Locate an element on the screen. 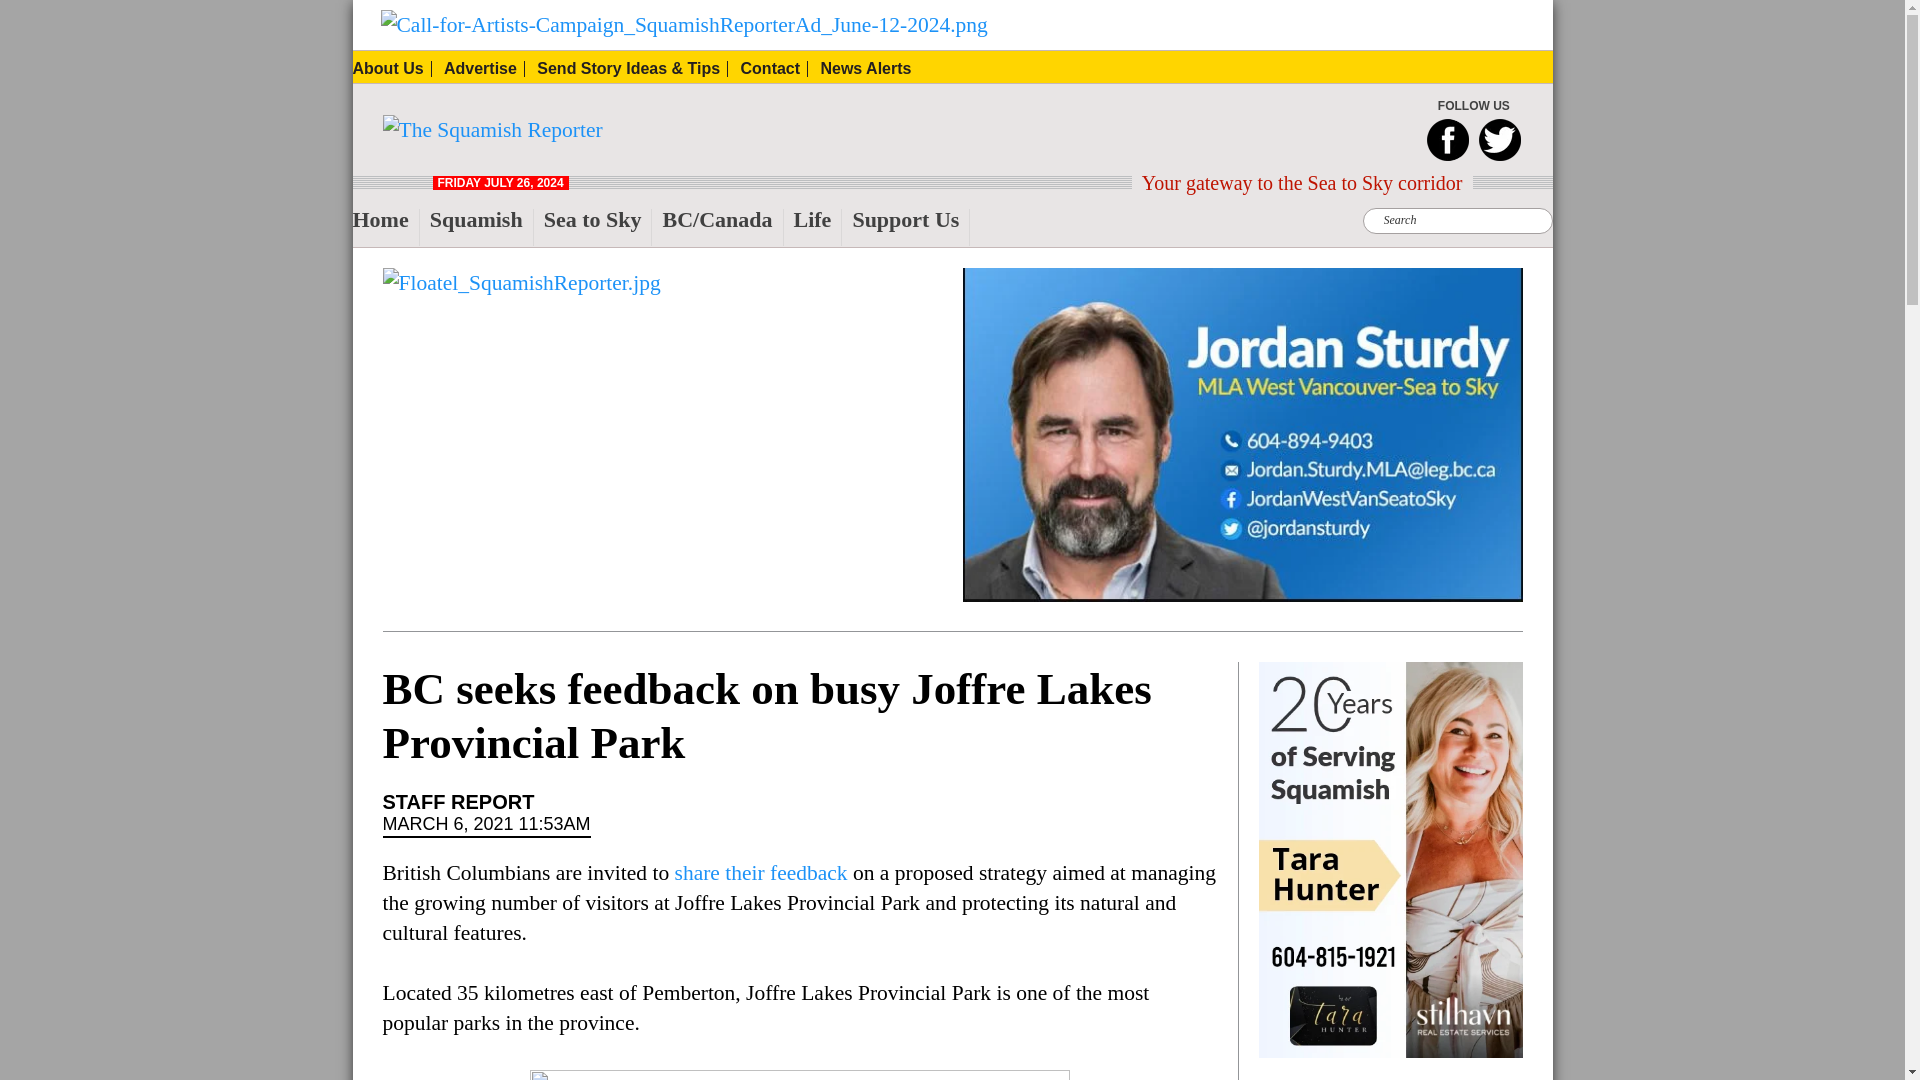 Image resolution: width=1920 pixels, height=1080 pixels. Contact is located at coordinates (774, 68).